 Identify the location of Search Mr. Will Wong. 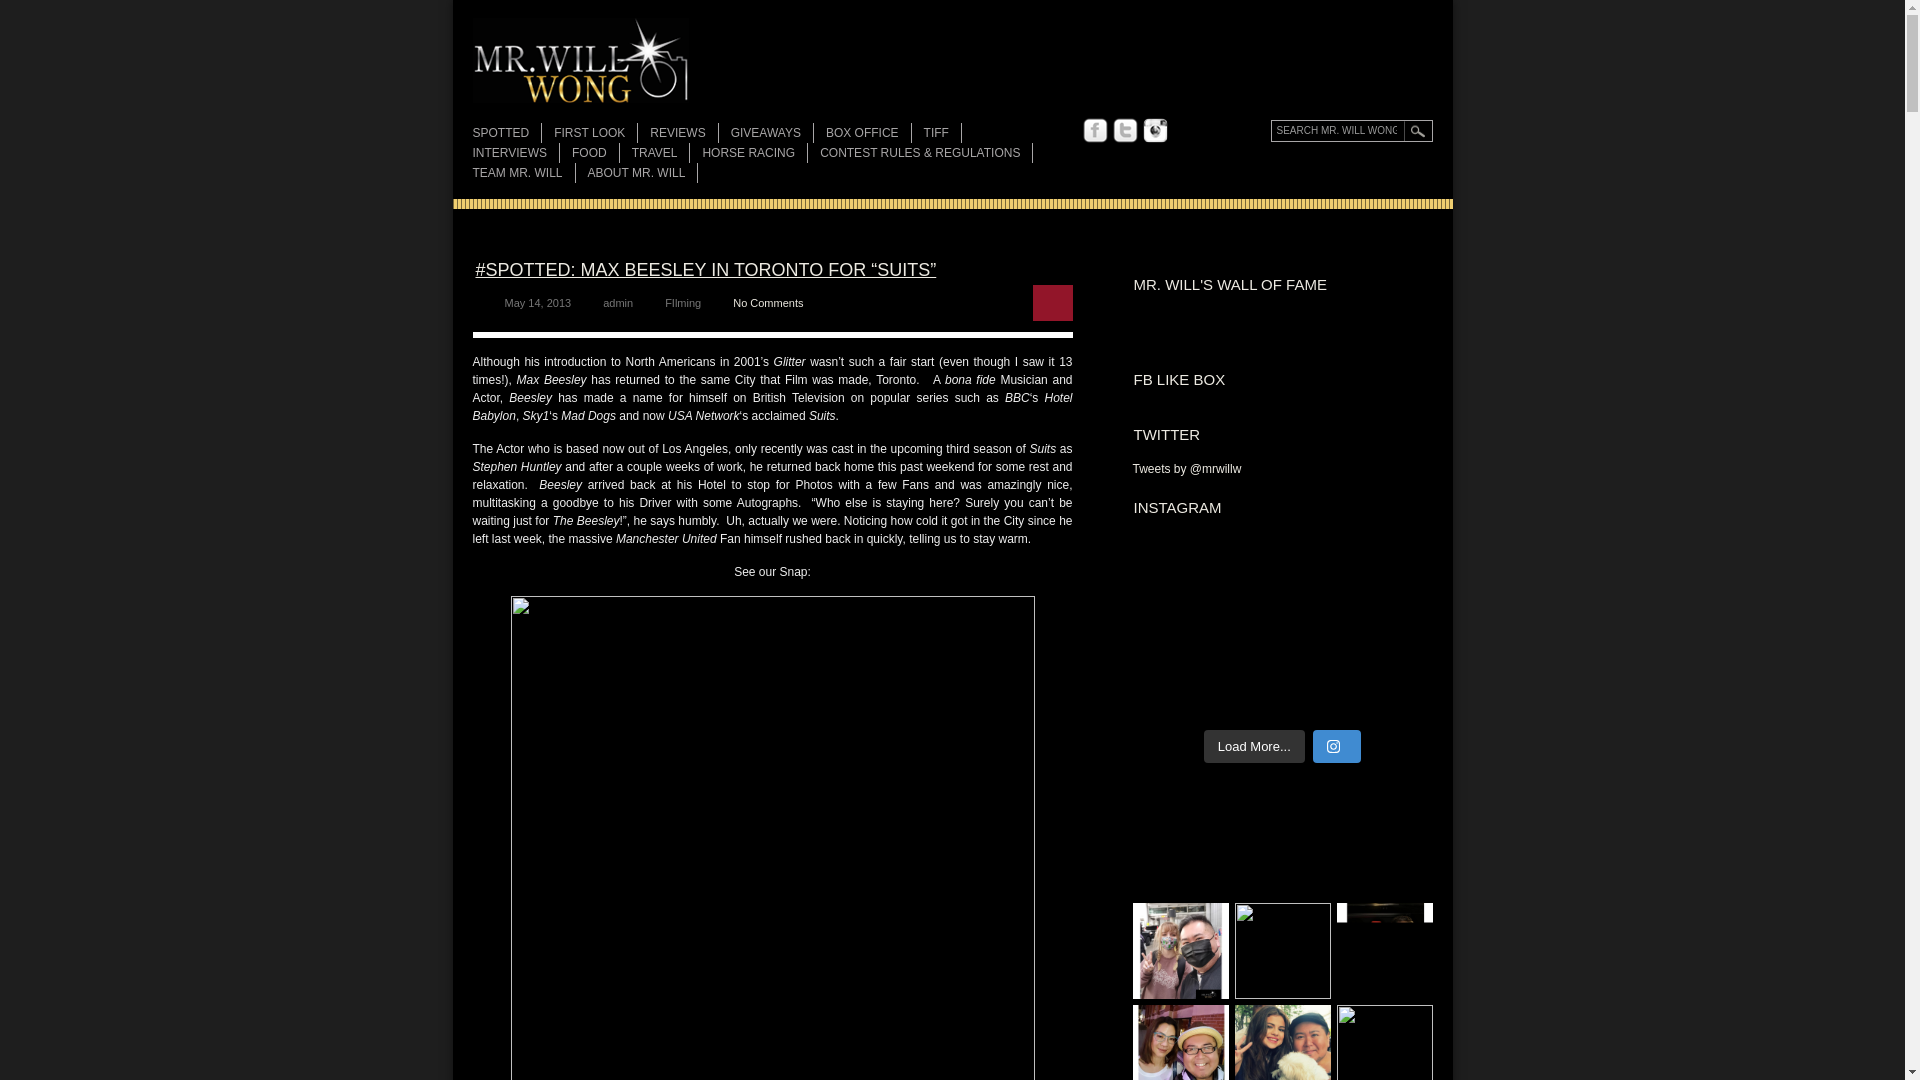
(1350, 130).